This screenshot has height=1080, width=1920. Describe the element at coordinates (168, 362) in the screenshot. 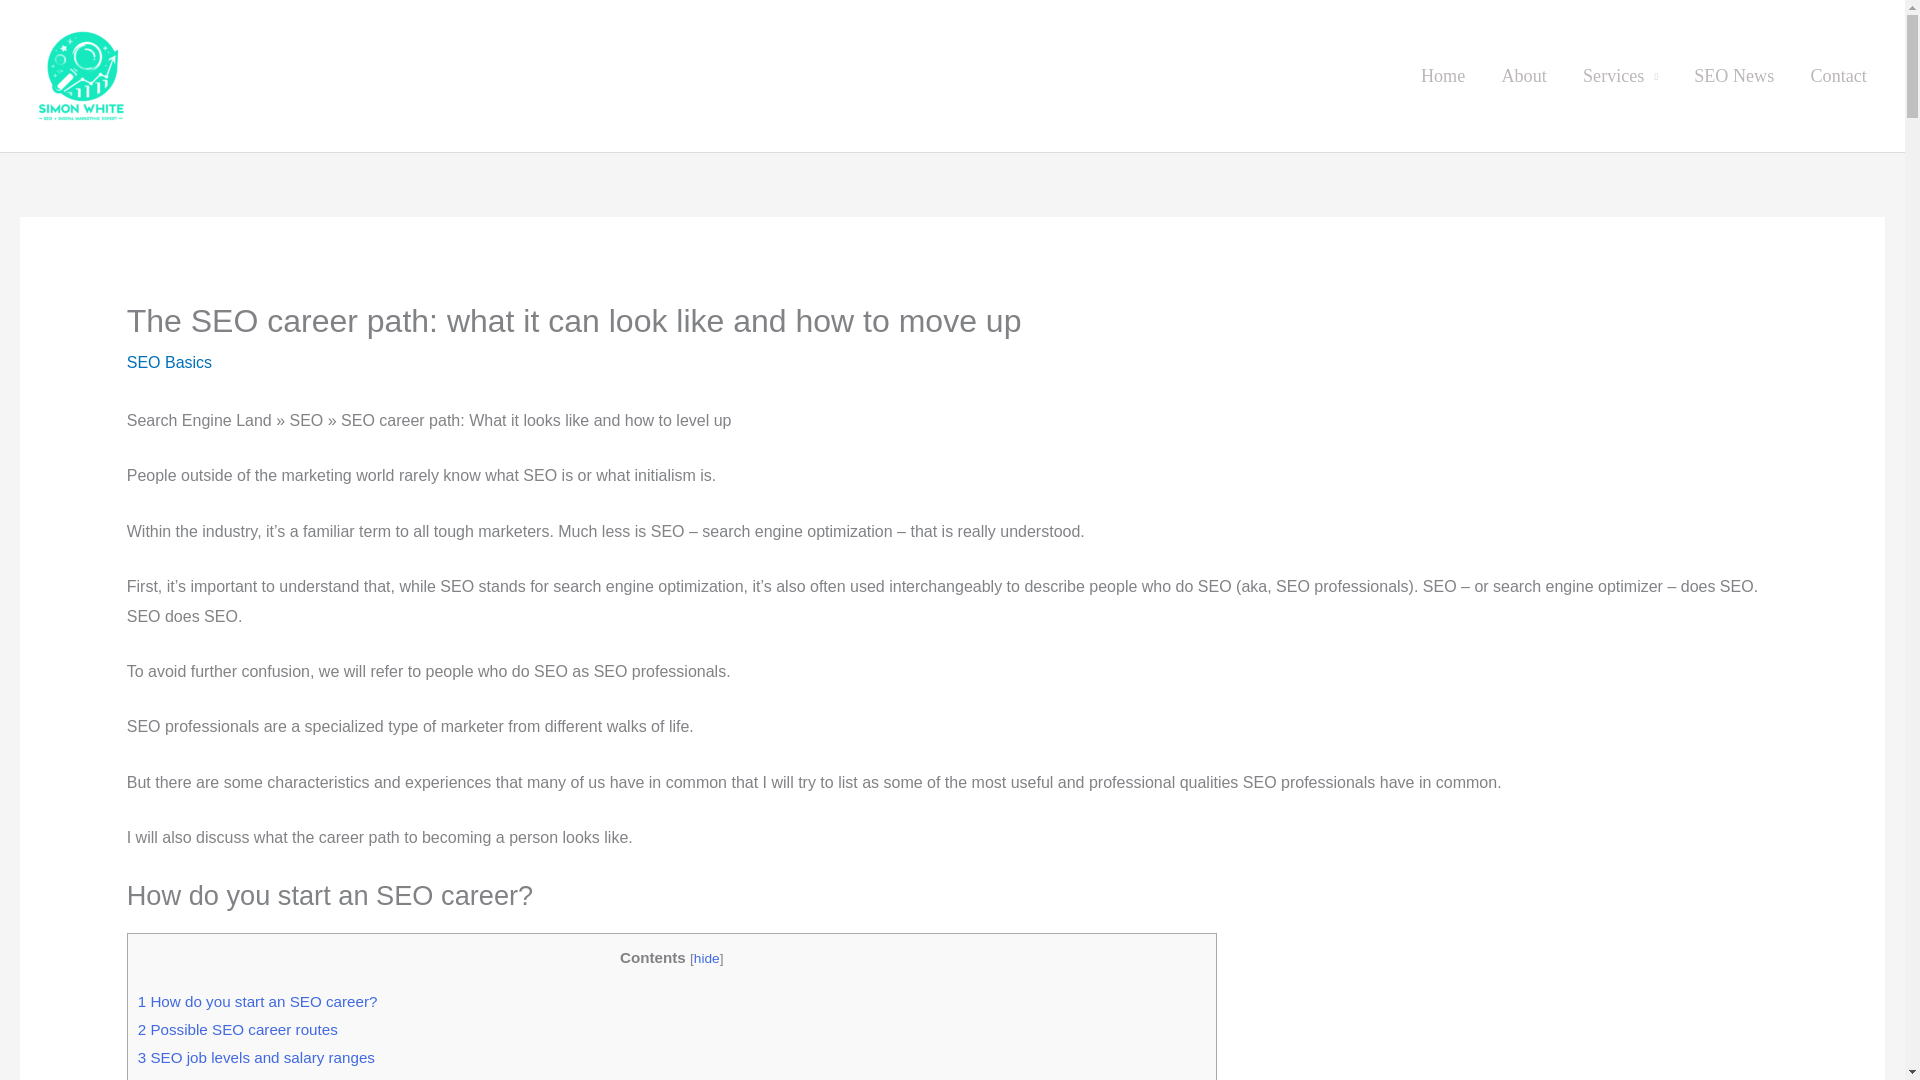

I see `SEO Basics` at that location.